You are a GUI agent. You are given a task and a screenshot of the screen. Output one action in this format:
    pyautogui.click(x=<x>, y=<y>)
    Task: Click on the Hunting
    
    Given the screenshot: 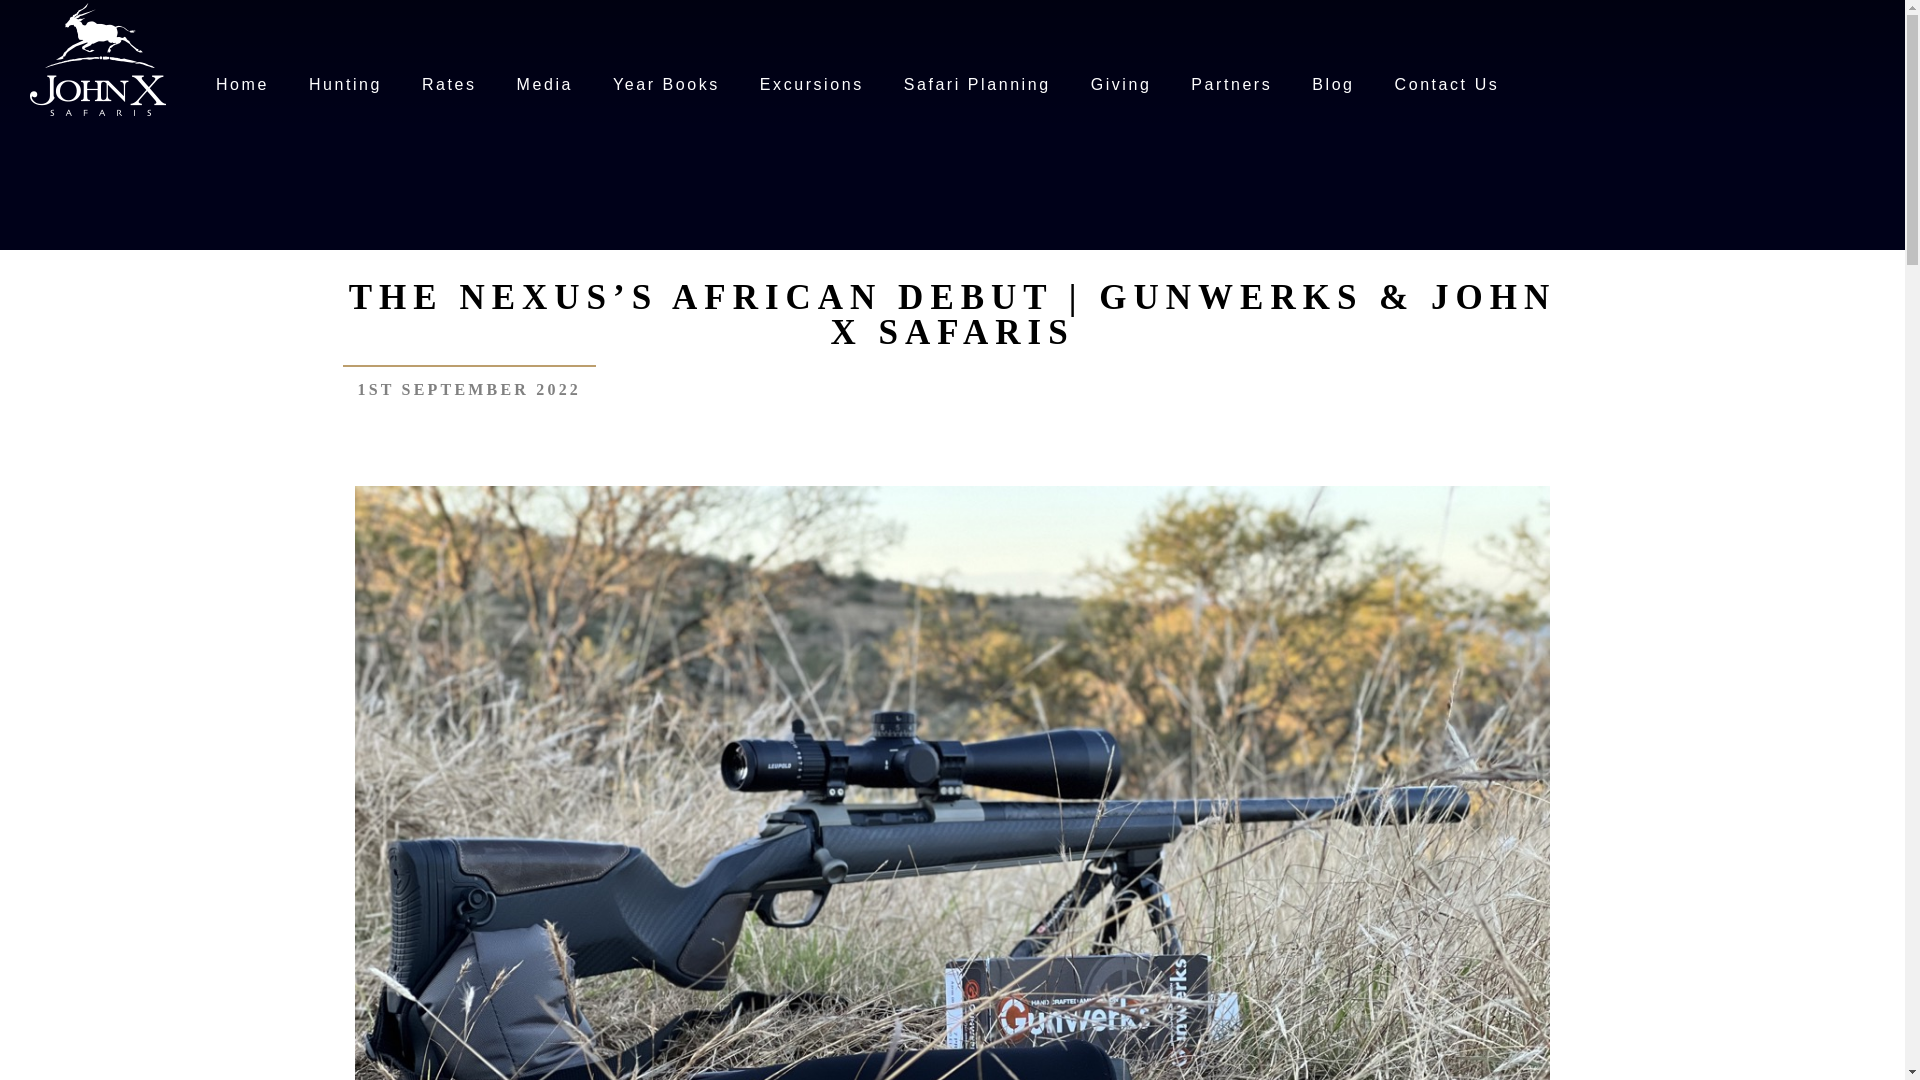 What is the action you would take?
    pyautogui.click(x=345, y=84)
    